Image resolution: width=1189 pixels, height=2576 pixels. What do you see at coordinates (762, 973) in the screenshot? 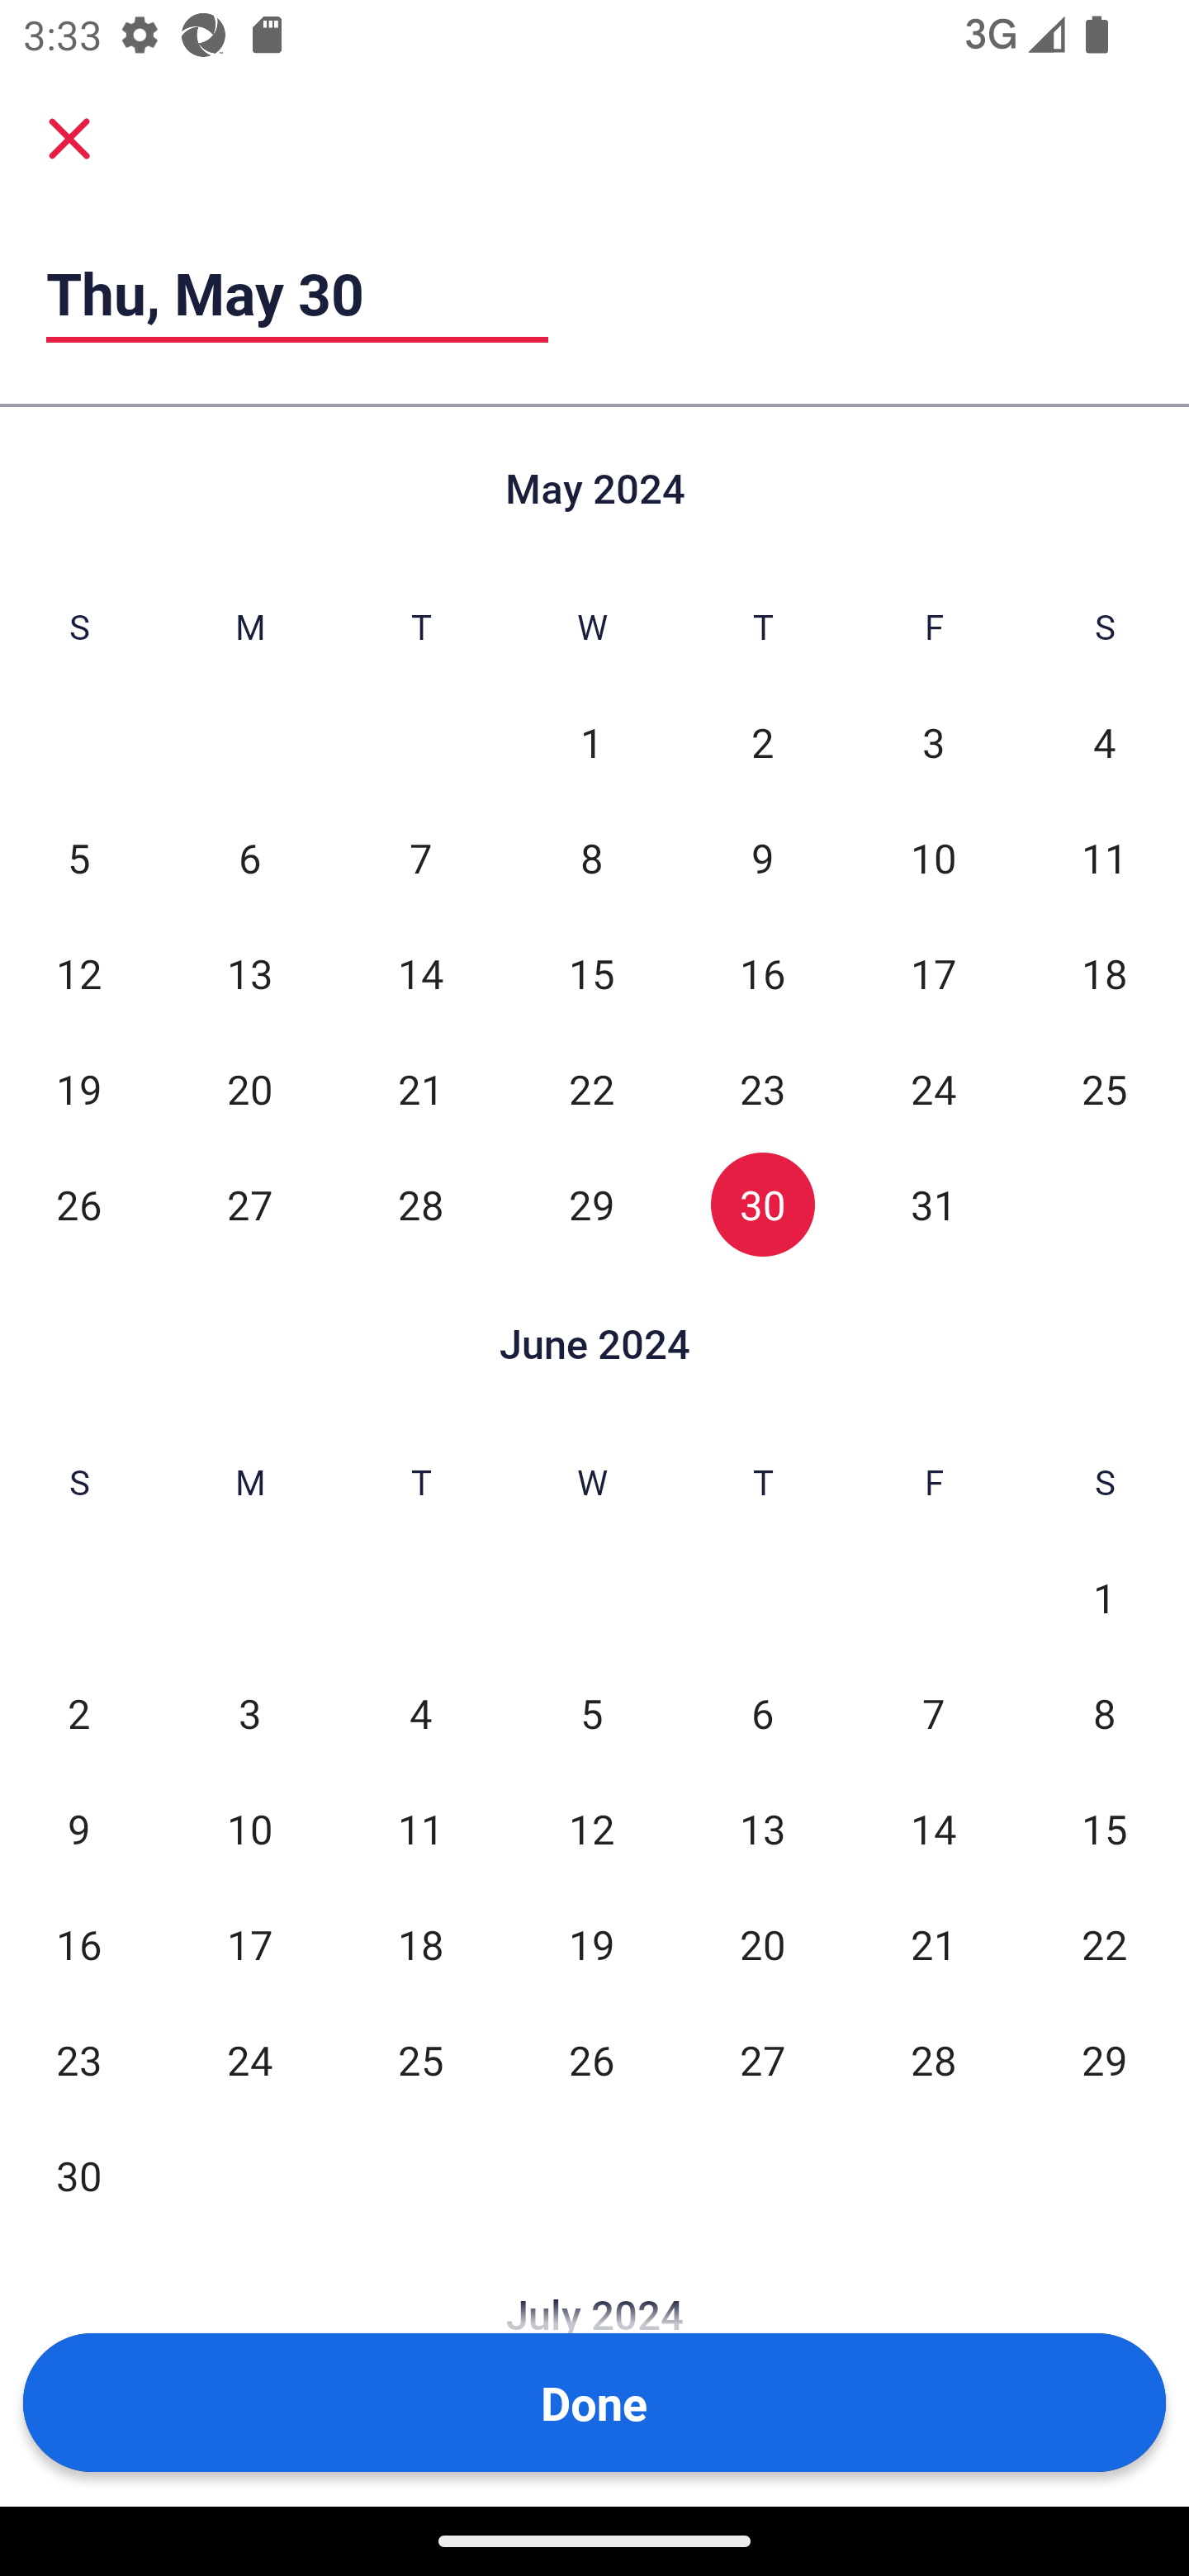
I see `16 Thu, May 16, Not Selected` at bounding box center [762, 973].